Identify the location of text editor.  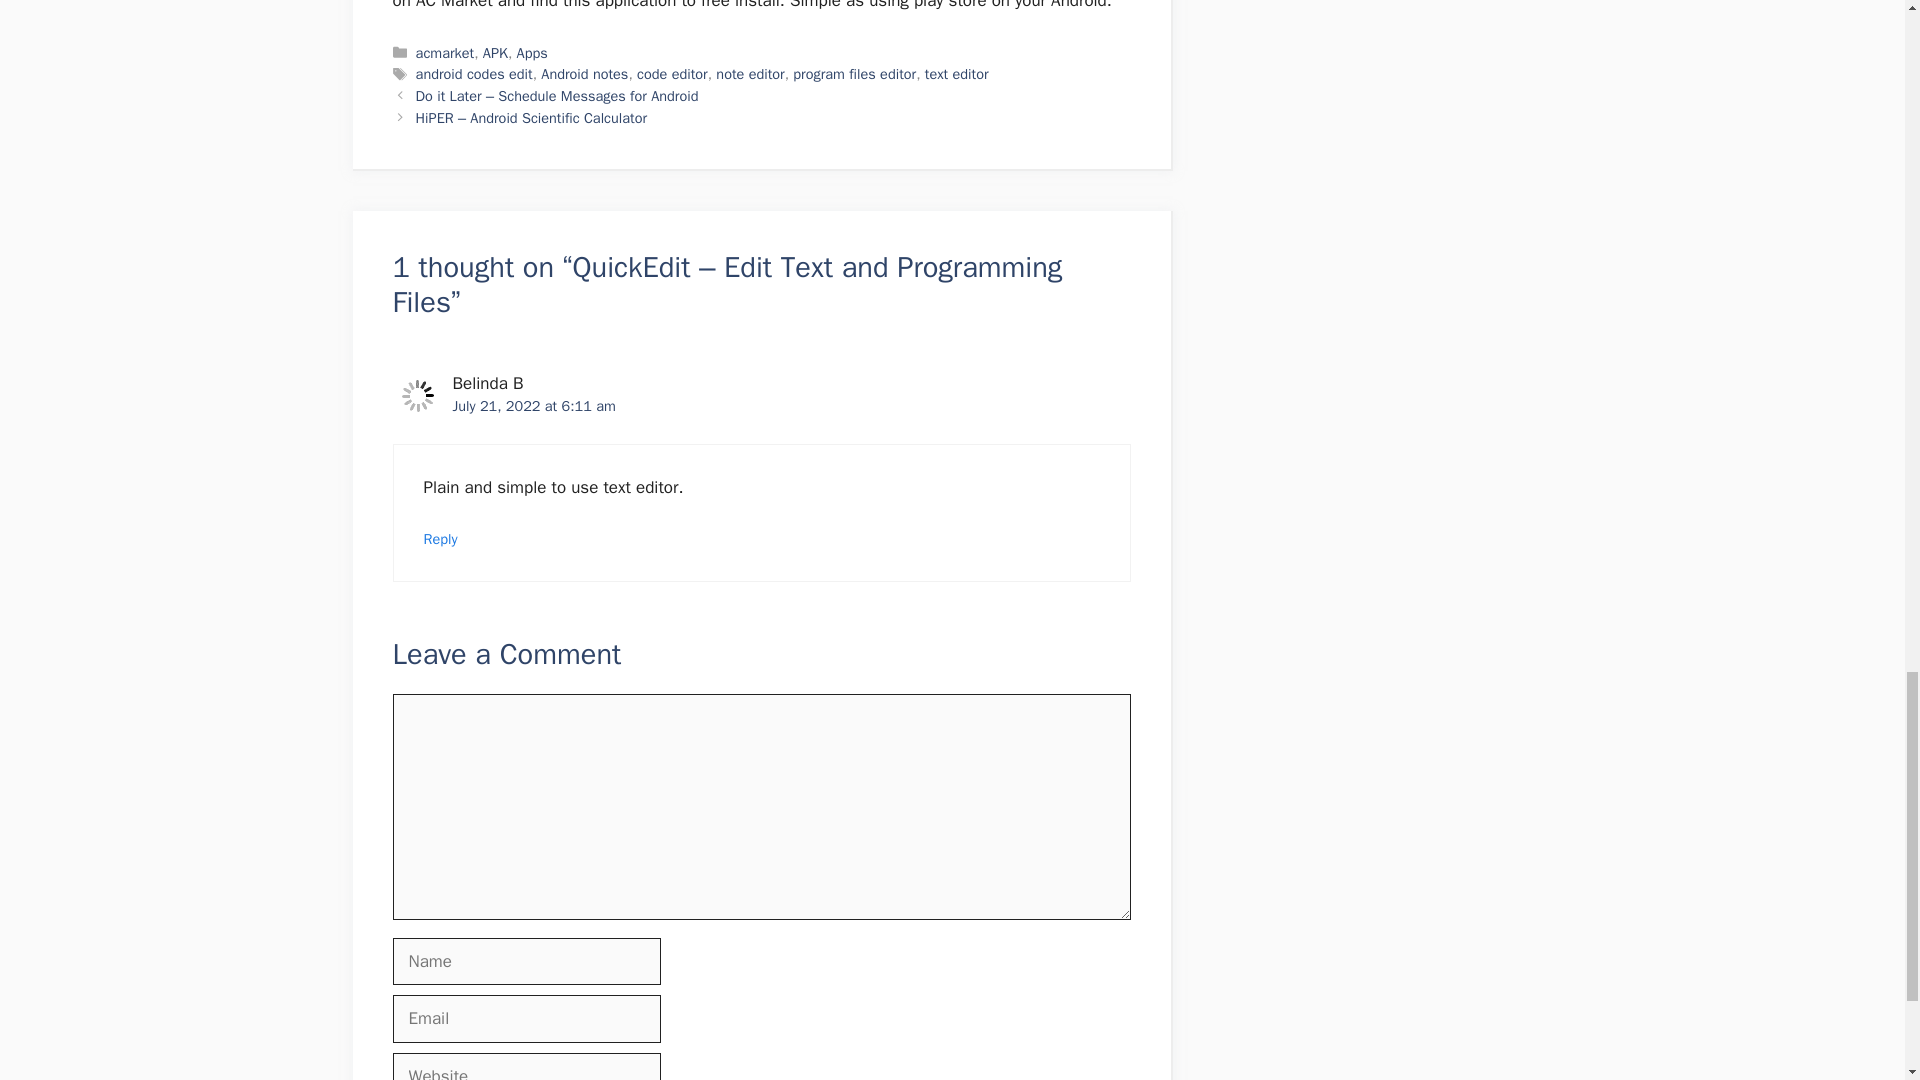
(956, 74).